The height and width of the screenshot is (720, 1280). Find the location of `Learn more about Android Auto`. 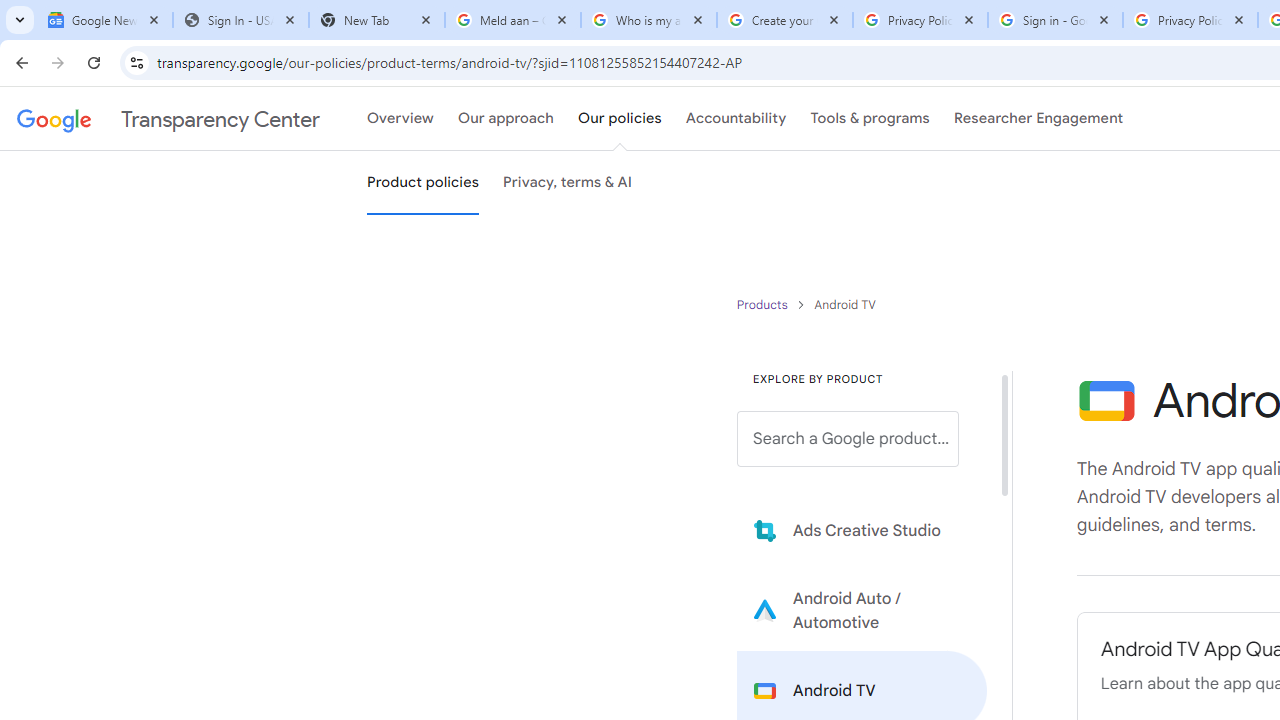

Learn more about Android Auto is located at coordinates (862, 610).